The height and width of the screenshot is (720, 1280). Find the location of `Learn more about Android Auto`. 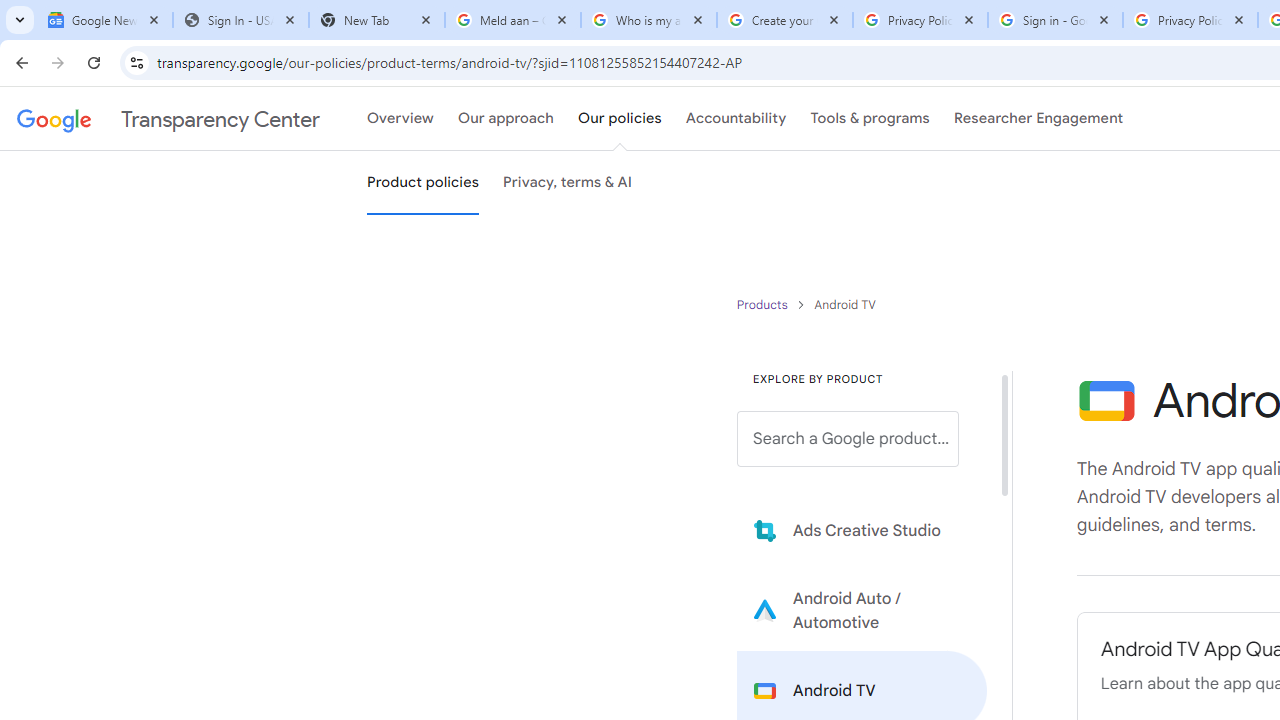

Learn more about Android Auto is located at coordinates (862, 610).